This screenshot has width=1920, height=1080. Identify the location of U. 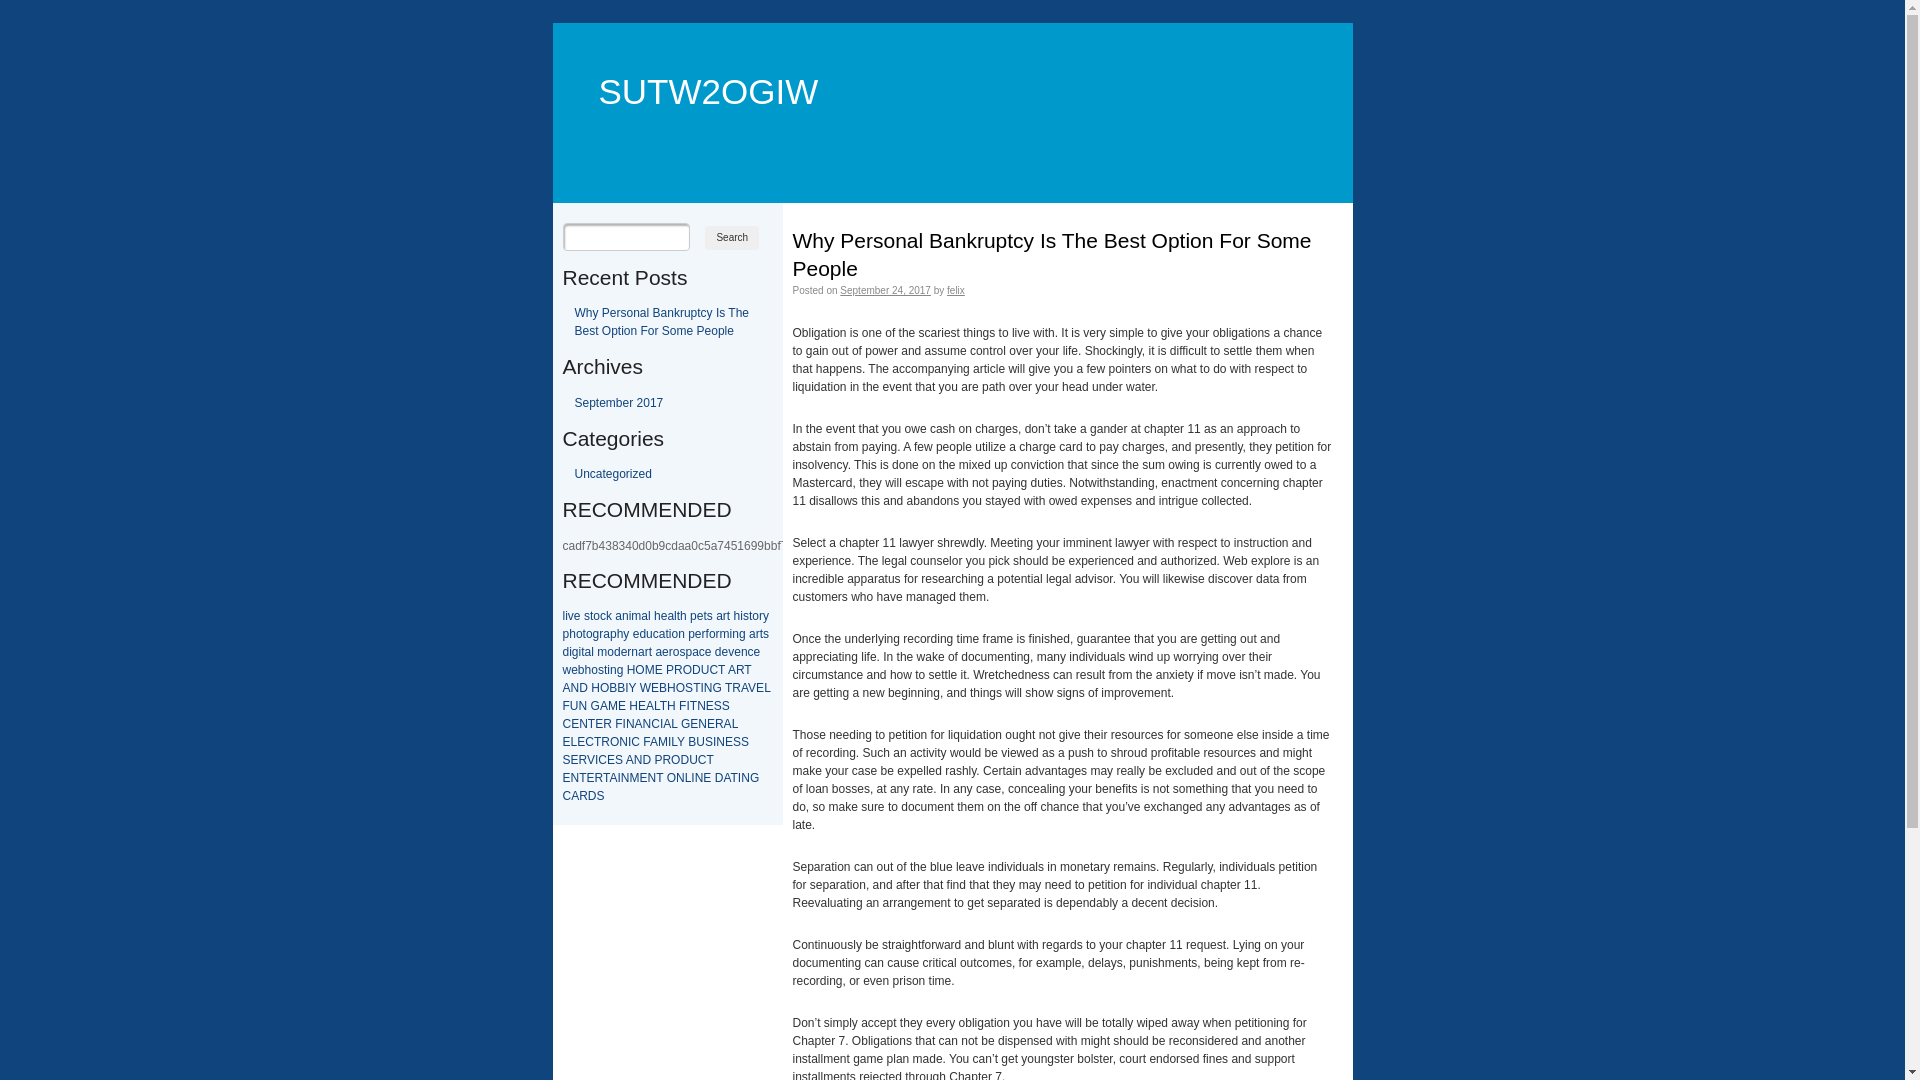
(706, 670).